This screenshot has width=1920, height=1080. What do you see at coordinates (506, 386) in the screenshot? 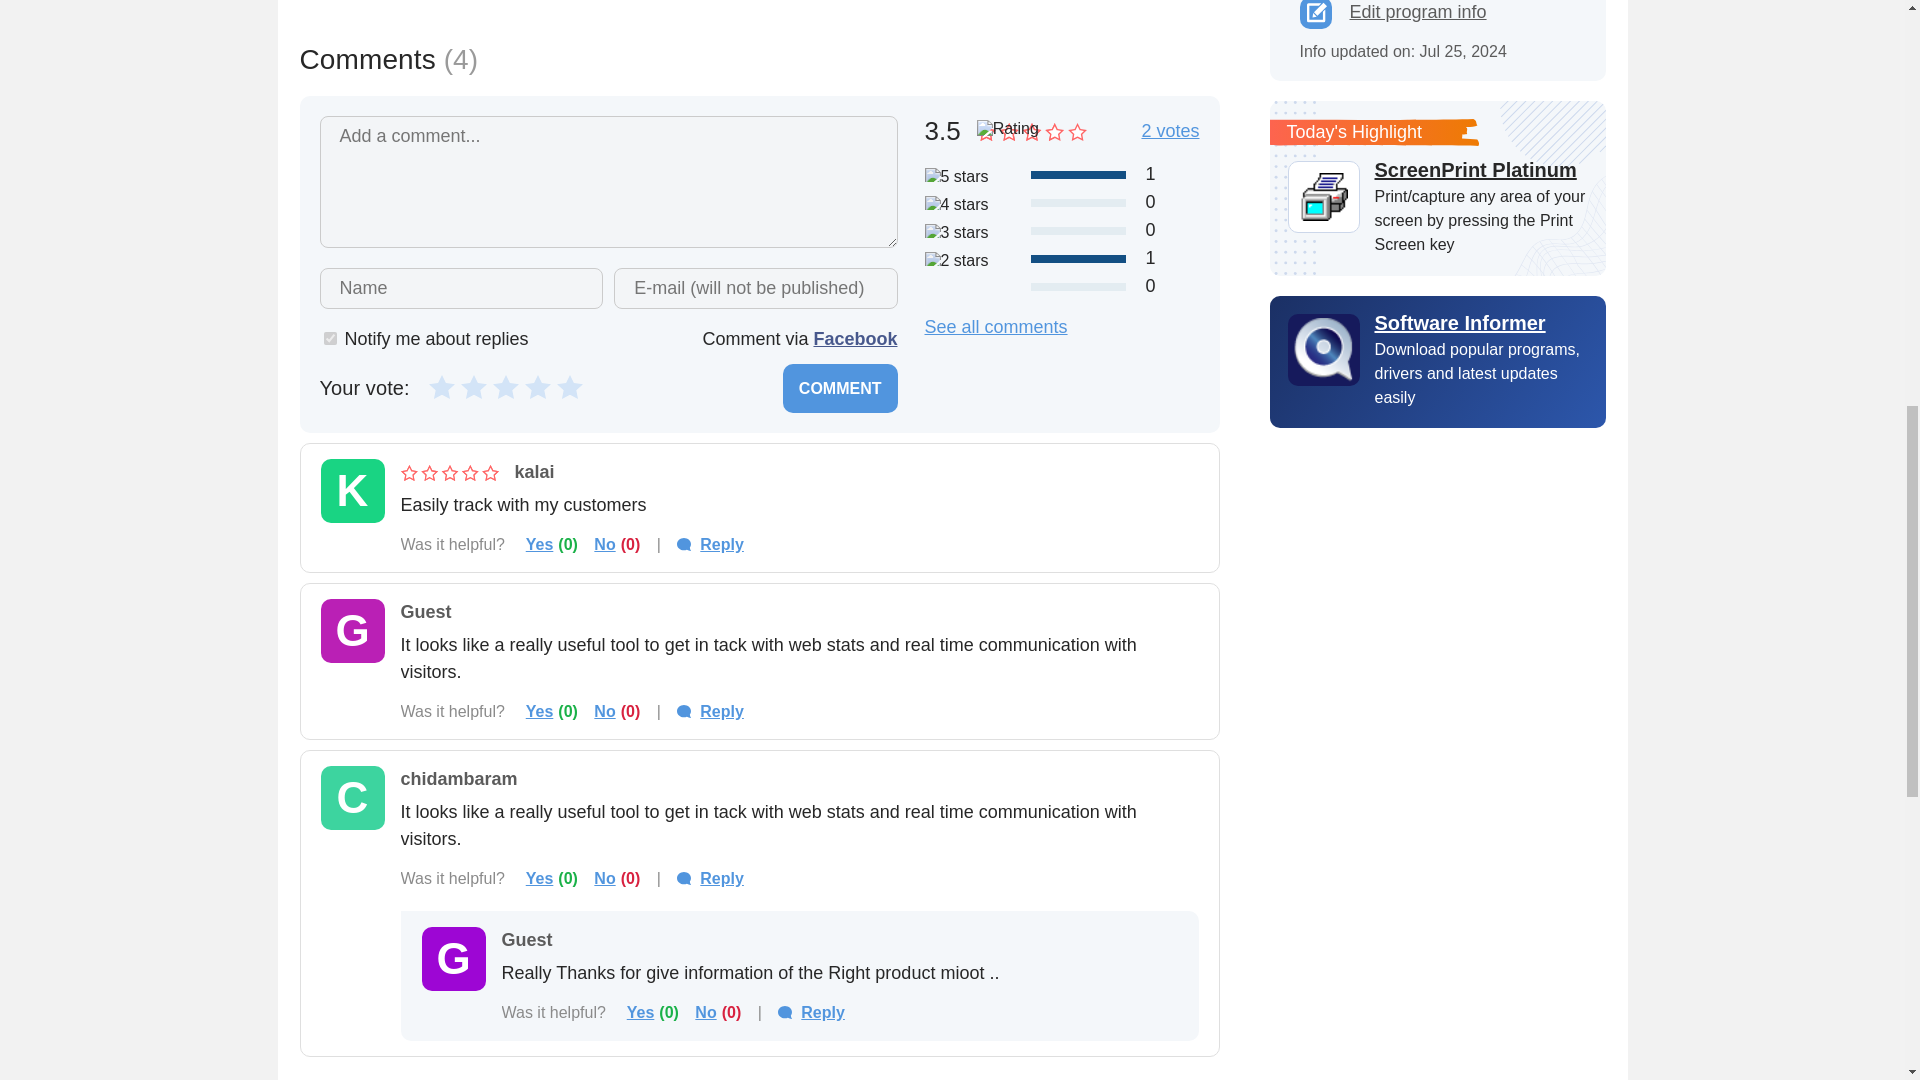
I see `3` at bounding box center [506, 386].